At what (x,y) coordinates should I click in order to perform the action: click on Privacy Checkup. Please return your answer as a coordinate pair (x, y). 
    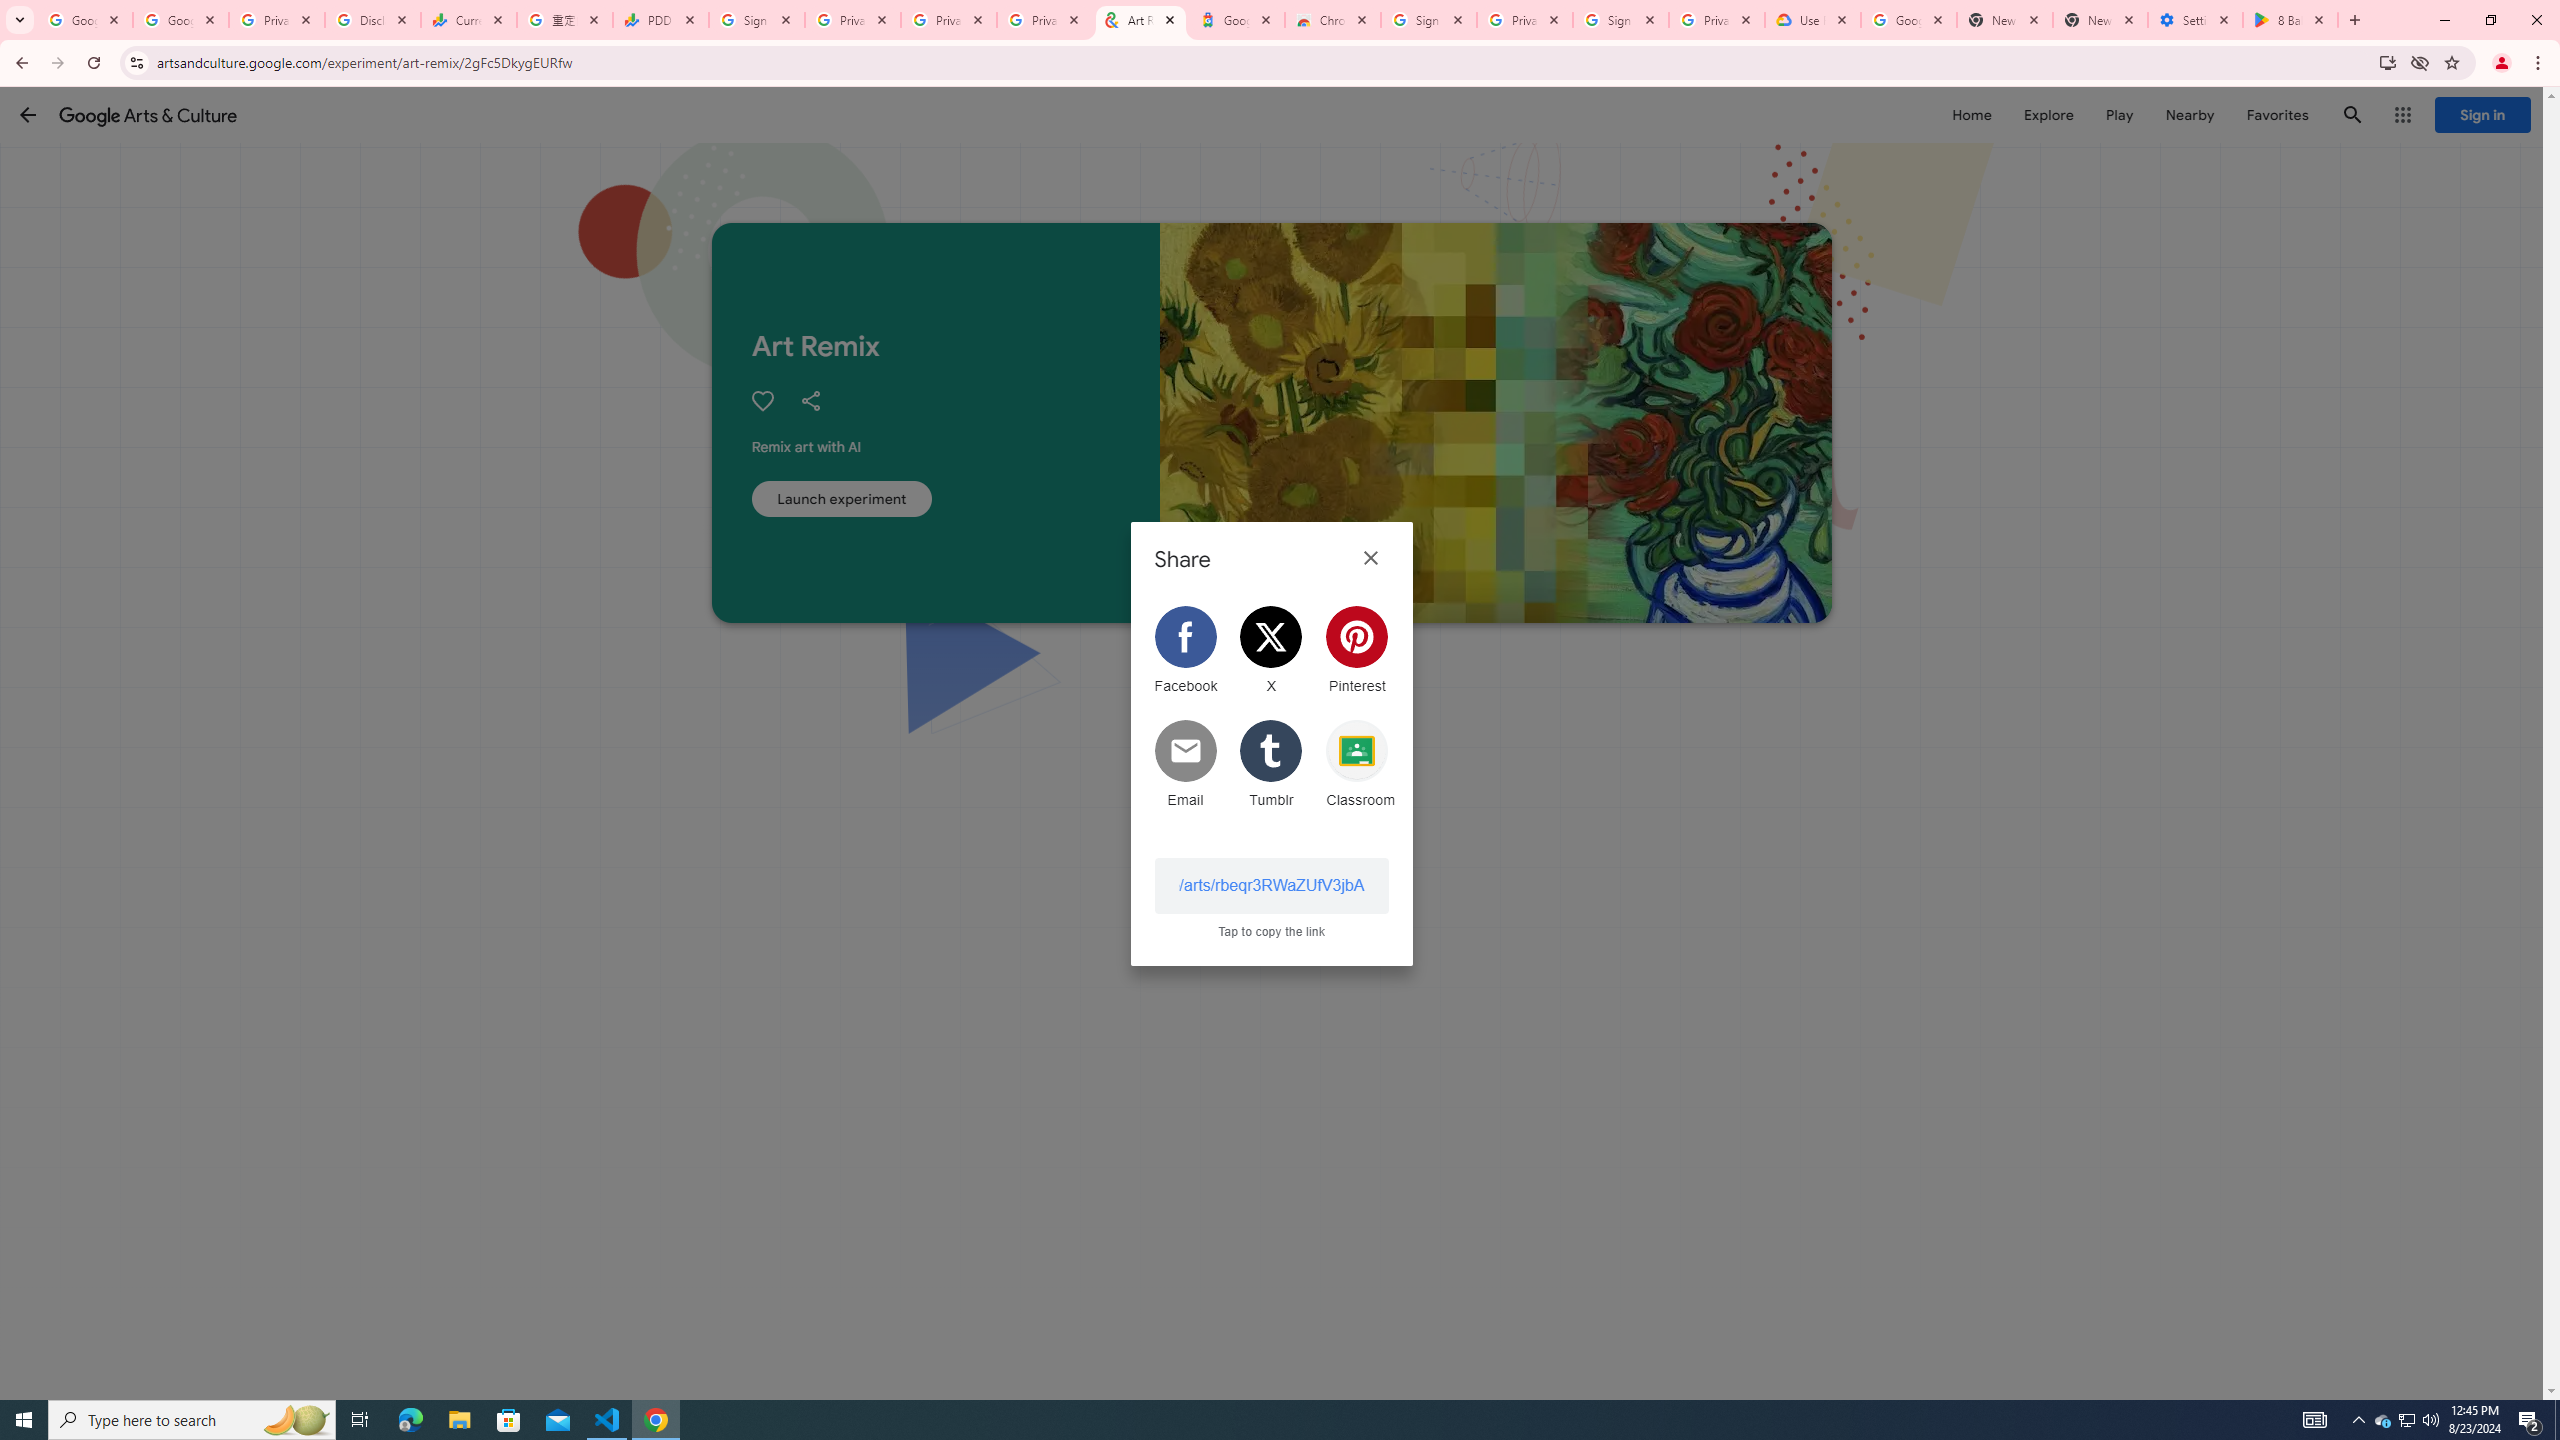
    Looking at the image, I should click on (948, 20).